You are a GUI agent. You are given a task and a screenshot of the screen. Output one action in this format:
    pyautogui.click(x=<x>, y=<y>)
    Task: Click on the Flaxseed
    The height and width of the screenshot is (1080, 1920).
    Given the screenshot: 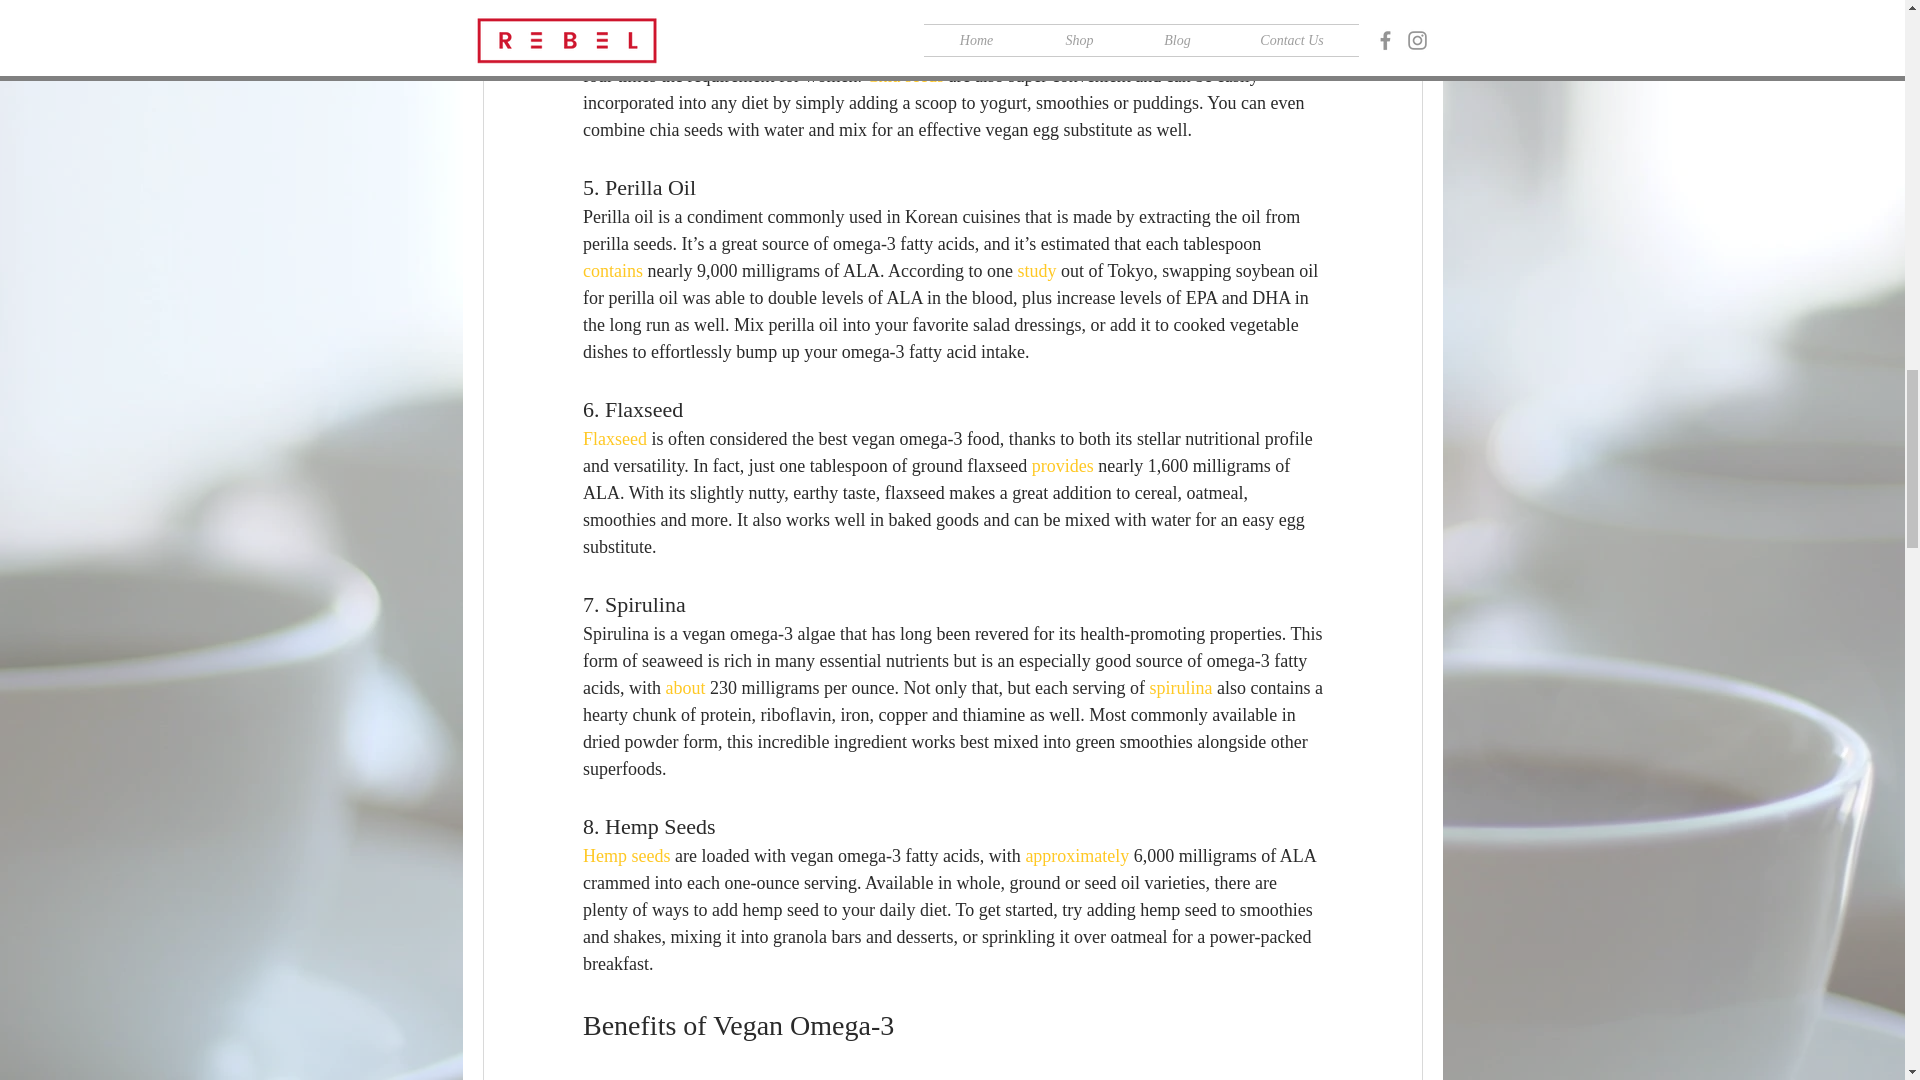 What is the action you would take?
    pyautogui.click(x=613, y=438)
    